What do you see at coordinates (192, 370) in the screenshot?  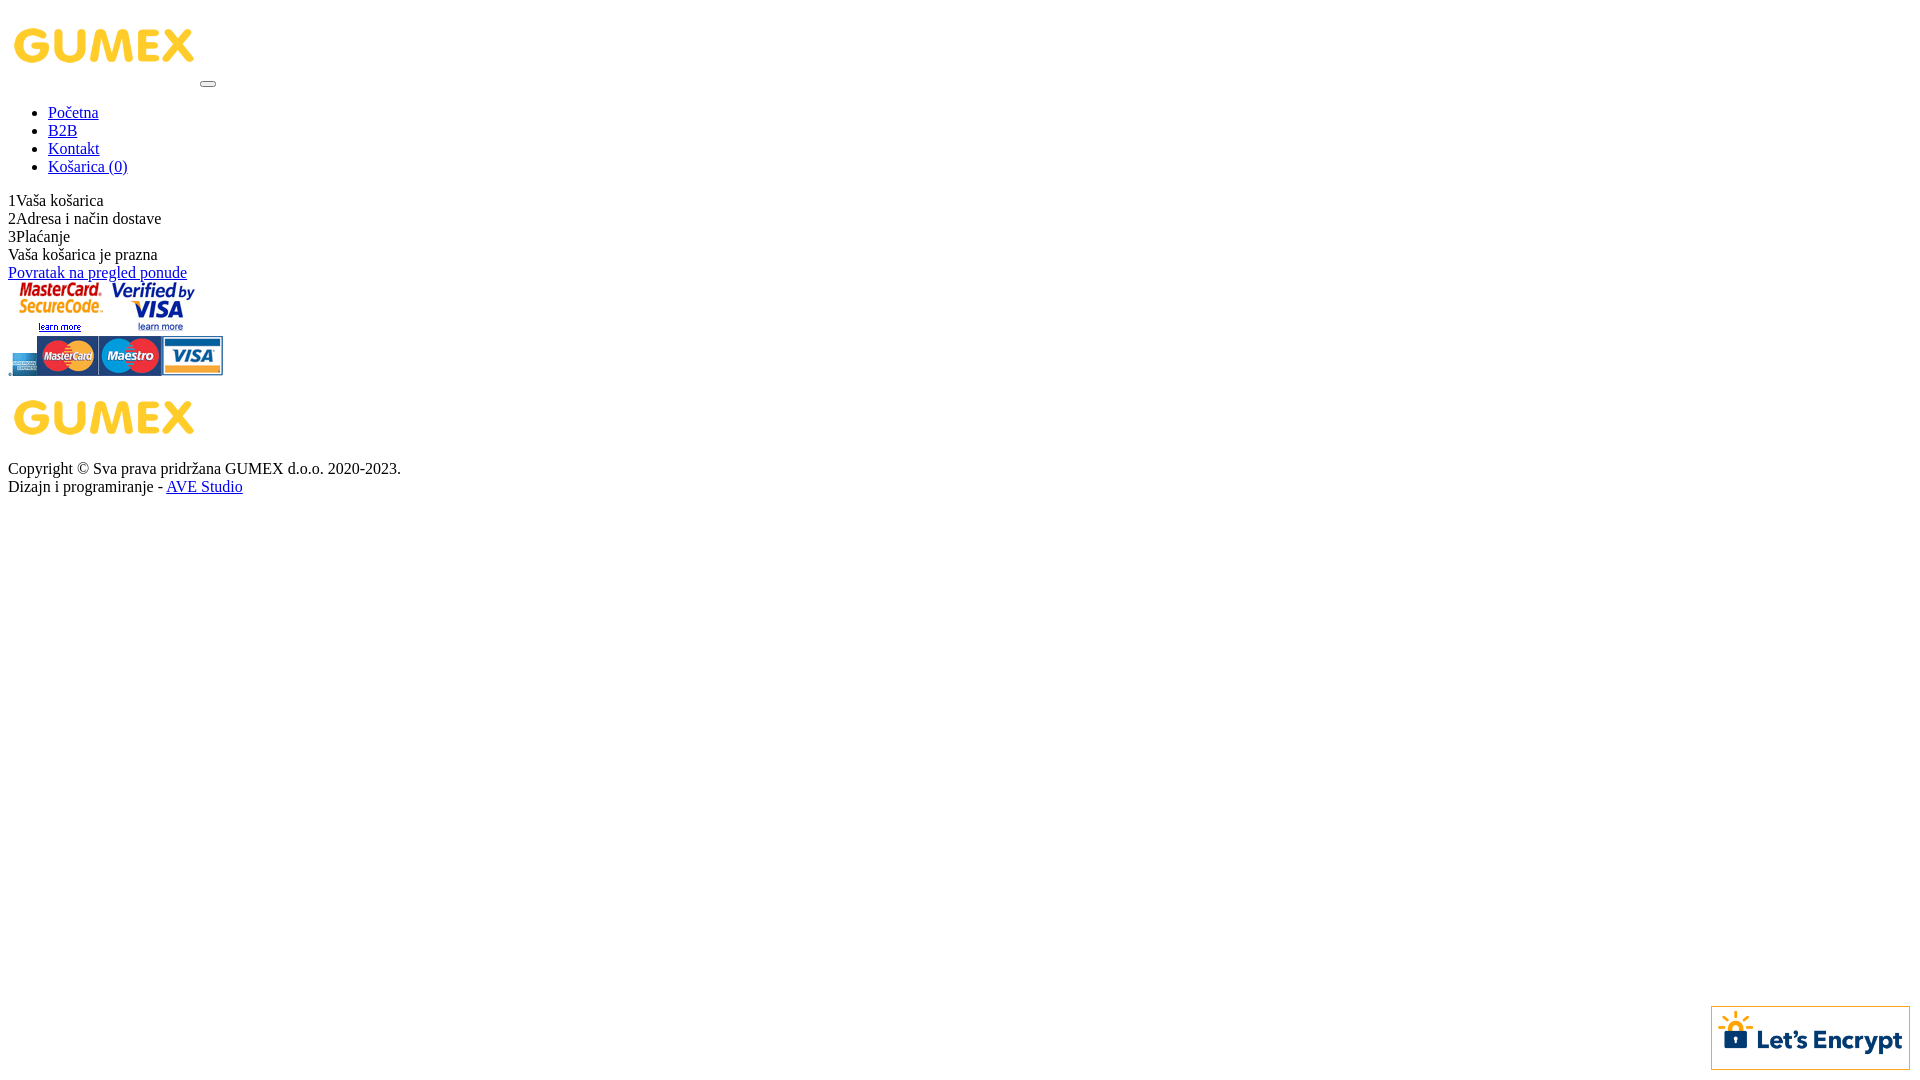 I see `Visa` at bounding box center [192, 370].